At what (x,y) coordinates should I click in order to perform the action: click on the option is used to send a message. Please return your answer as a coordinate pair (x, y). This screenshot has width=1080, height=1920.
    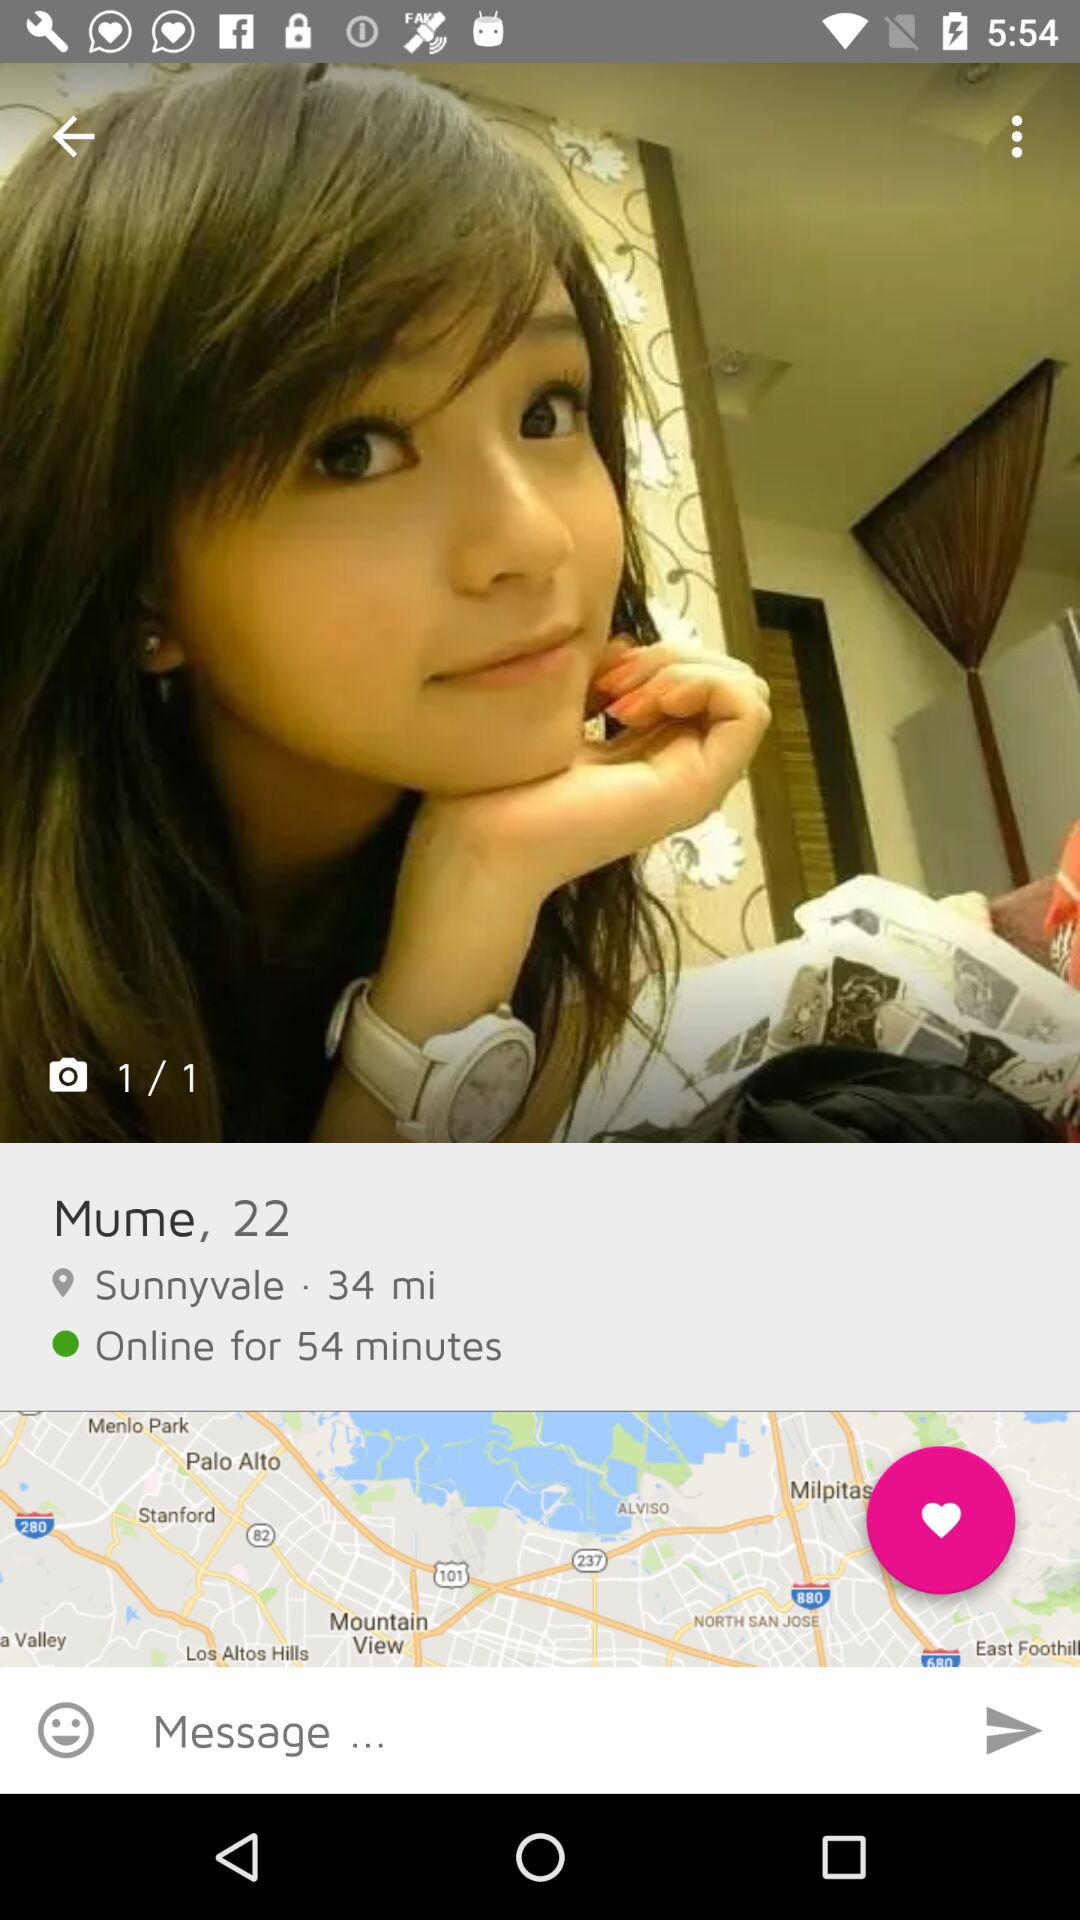
    Looking at the image, I should click on (1014, 1730).